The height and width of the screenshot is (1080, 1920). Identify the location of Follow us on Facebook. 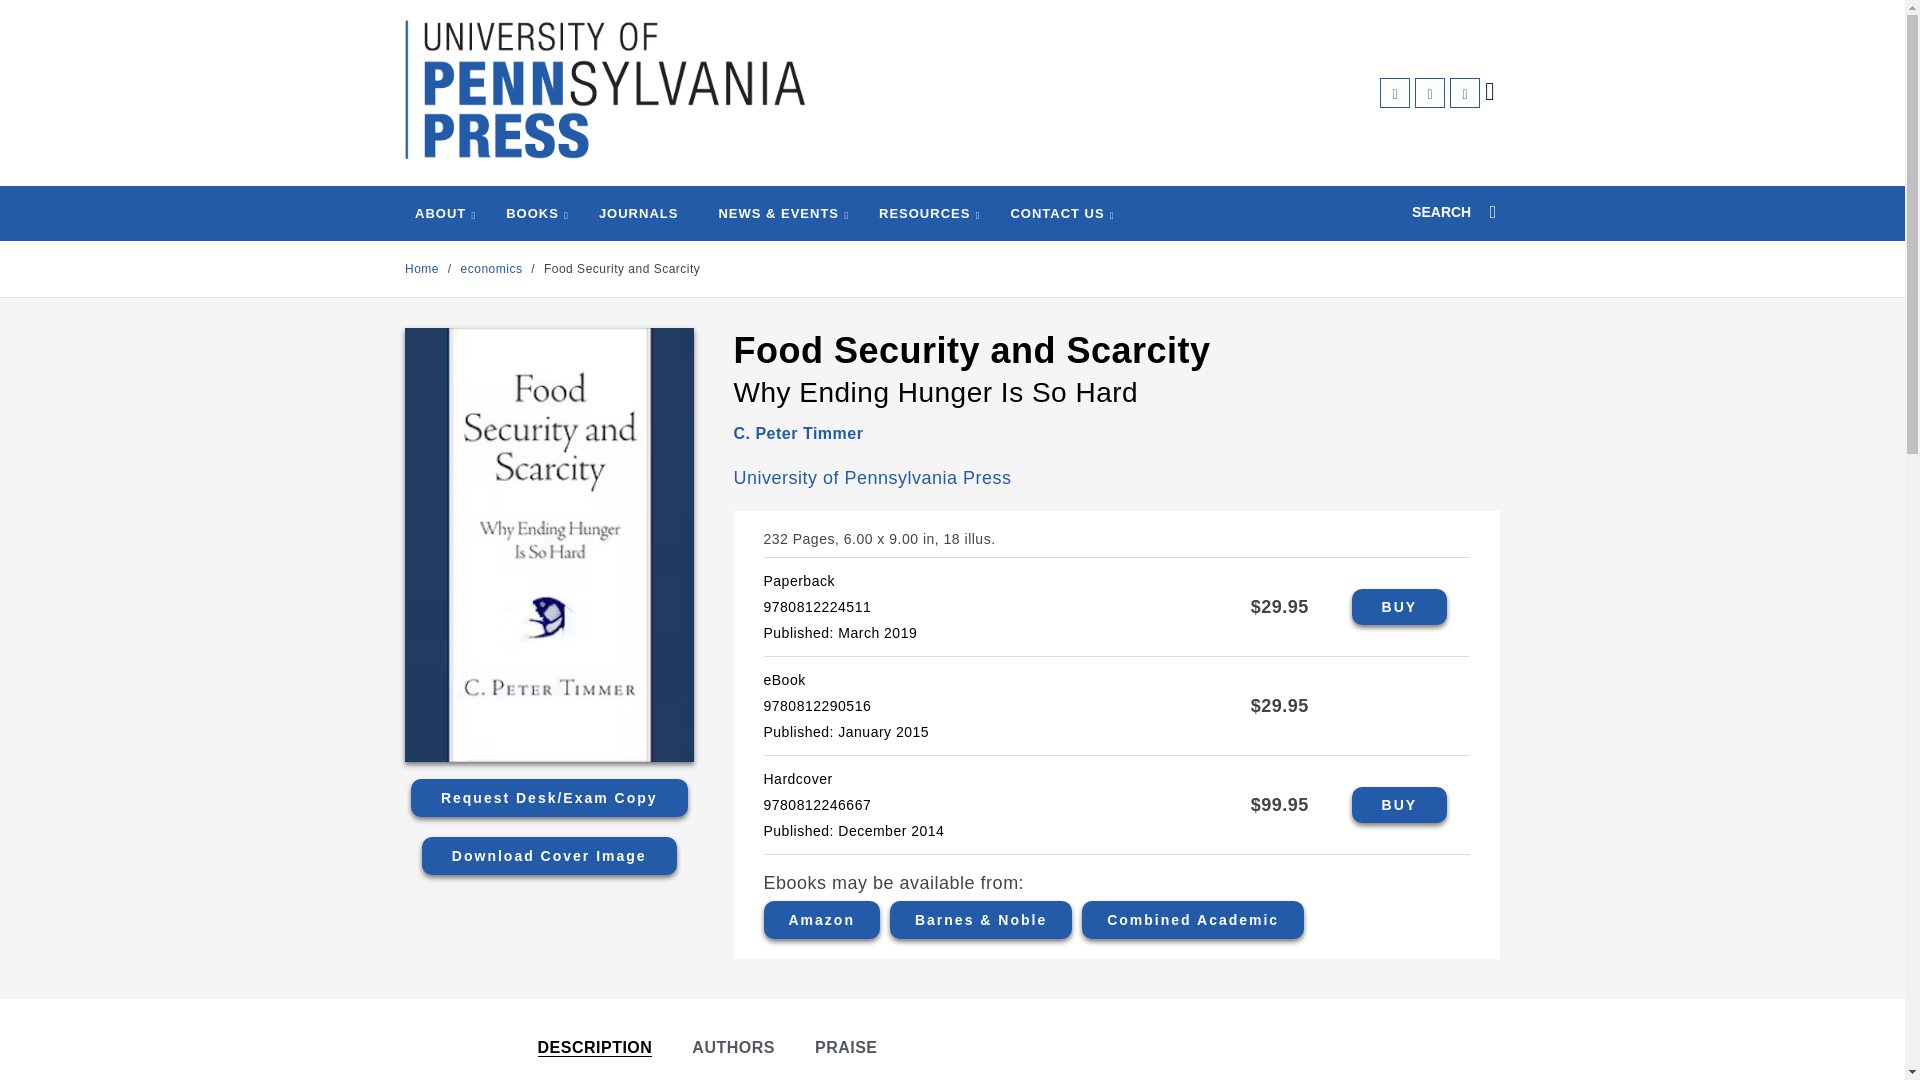
(1394, 92).